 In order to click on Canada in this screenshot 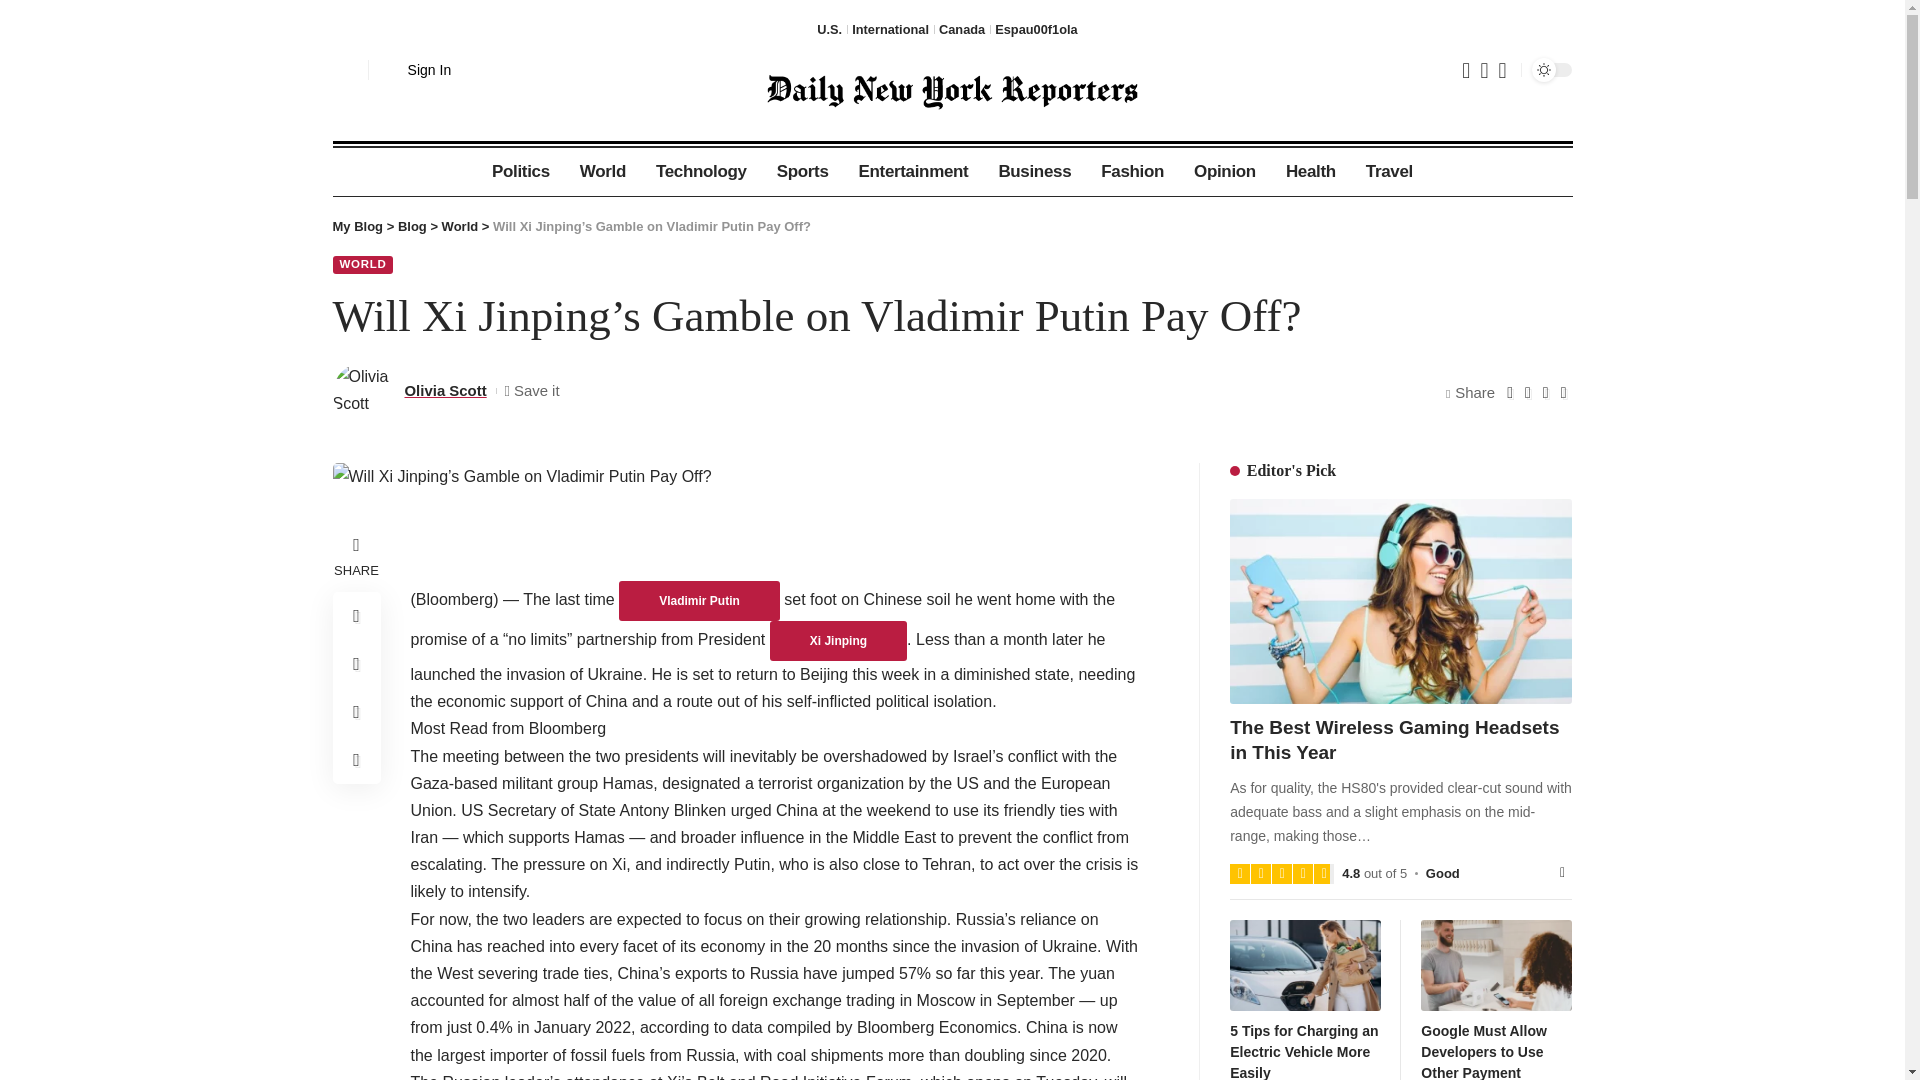, I will do `click(961, 29)`.